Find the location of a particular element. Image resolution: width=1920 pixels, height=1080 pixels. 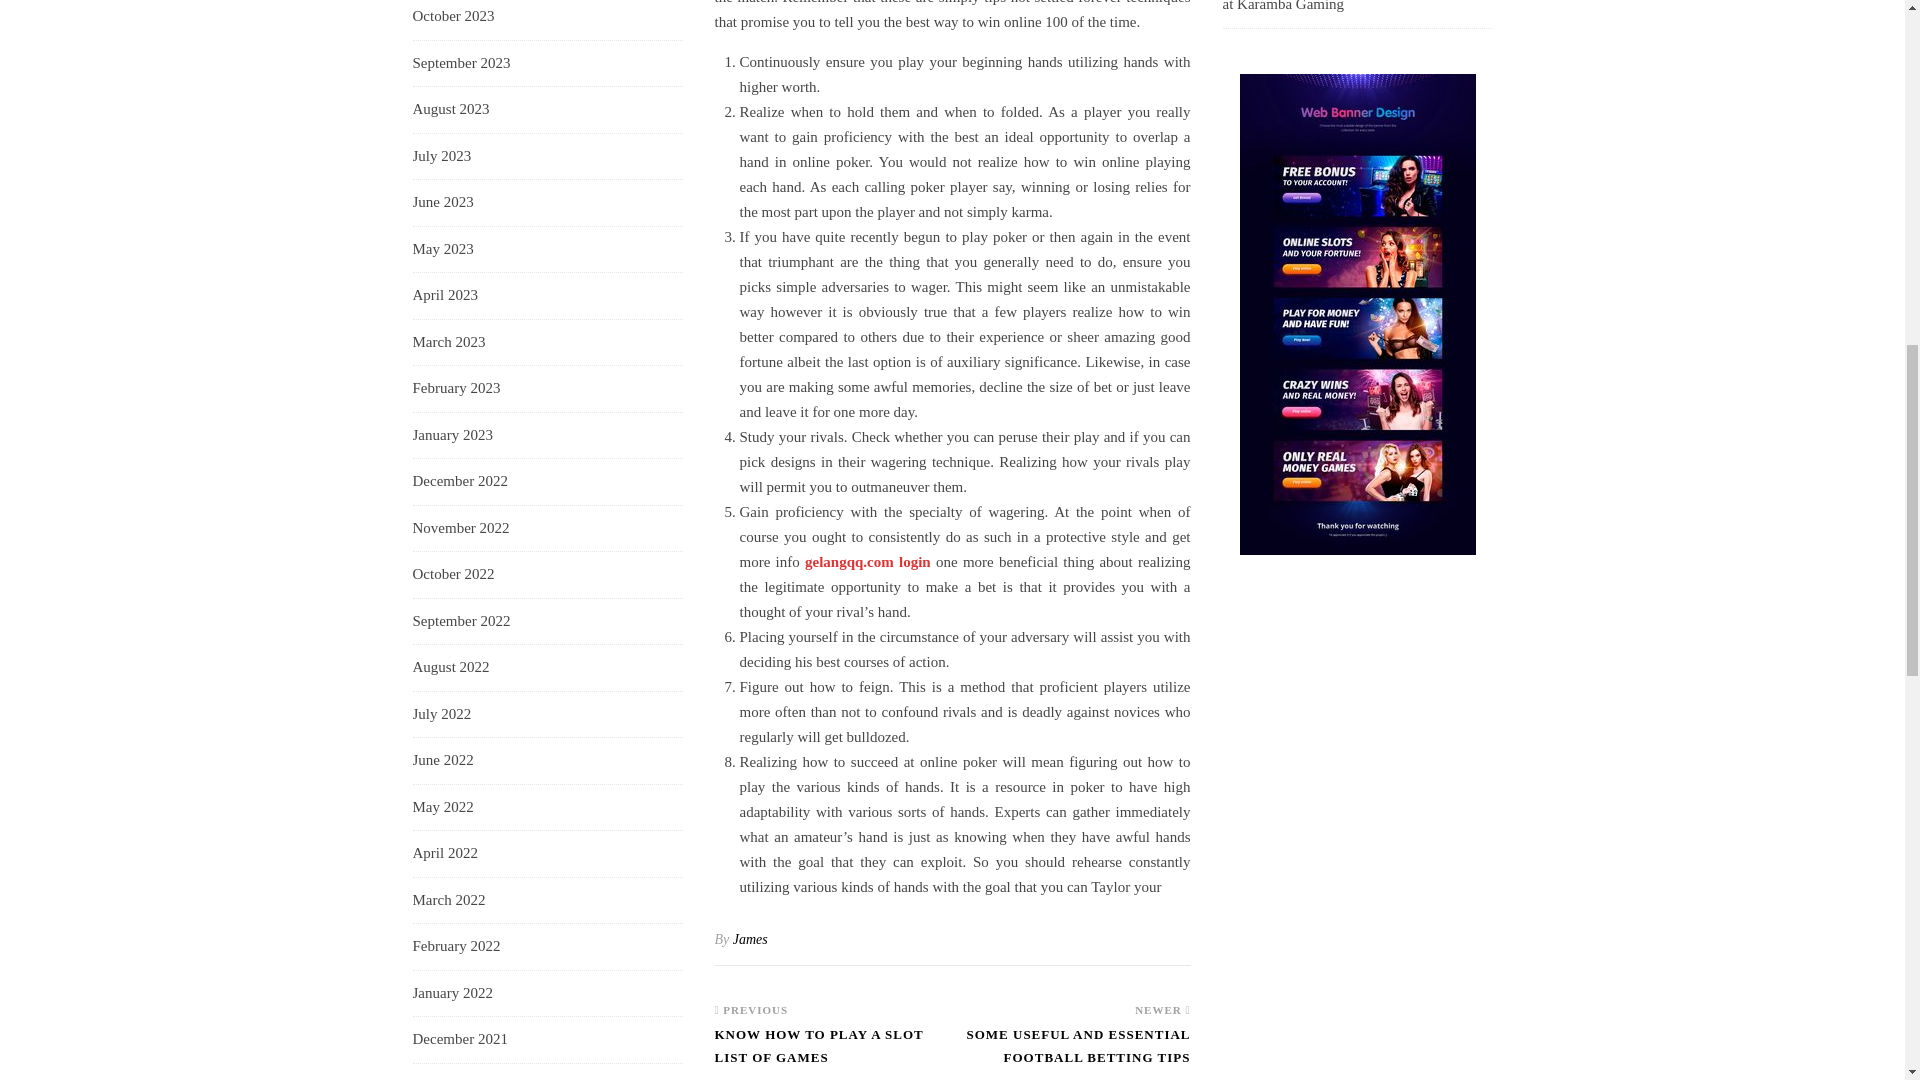

July 2023 is located at coordinates (441, 156).